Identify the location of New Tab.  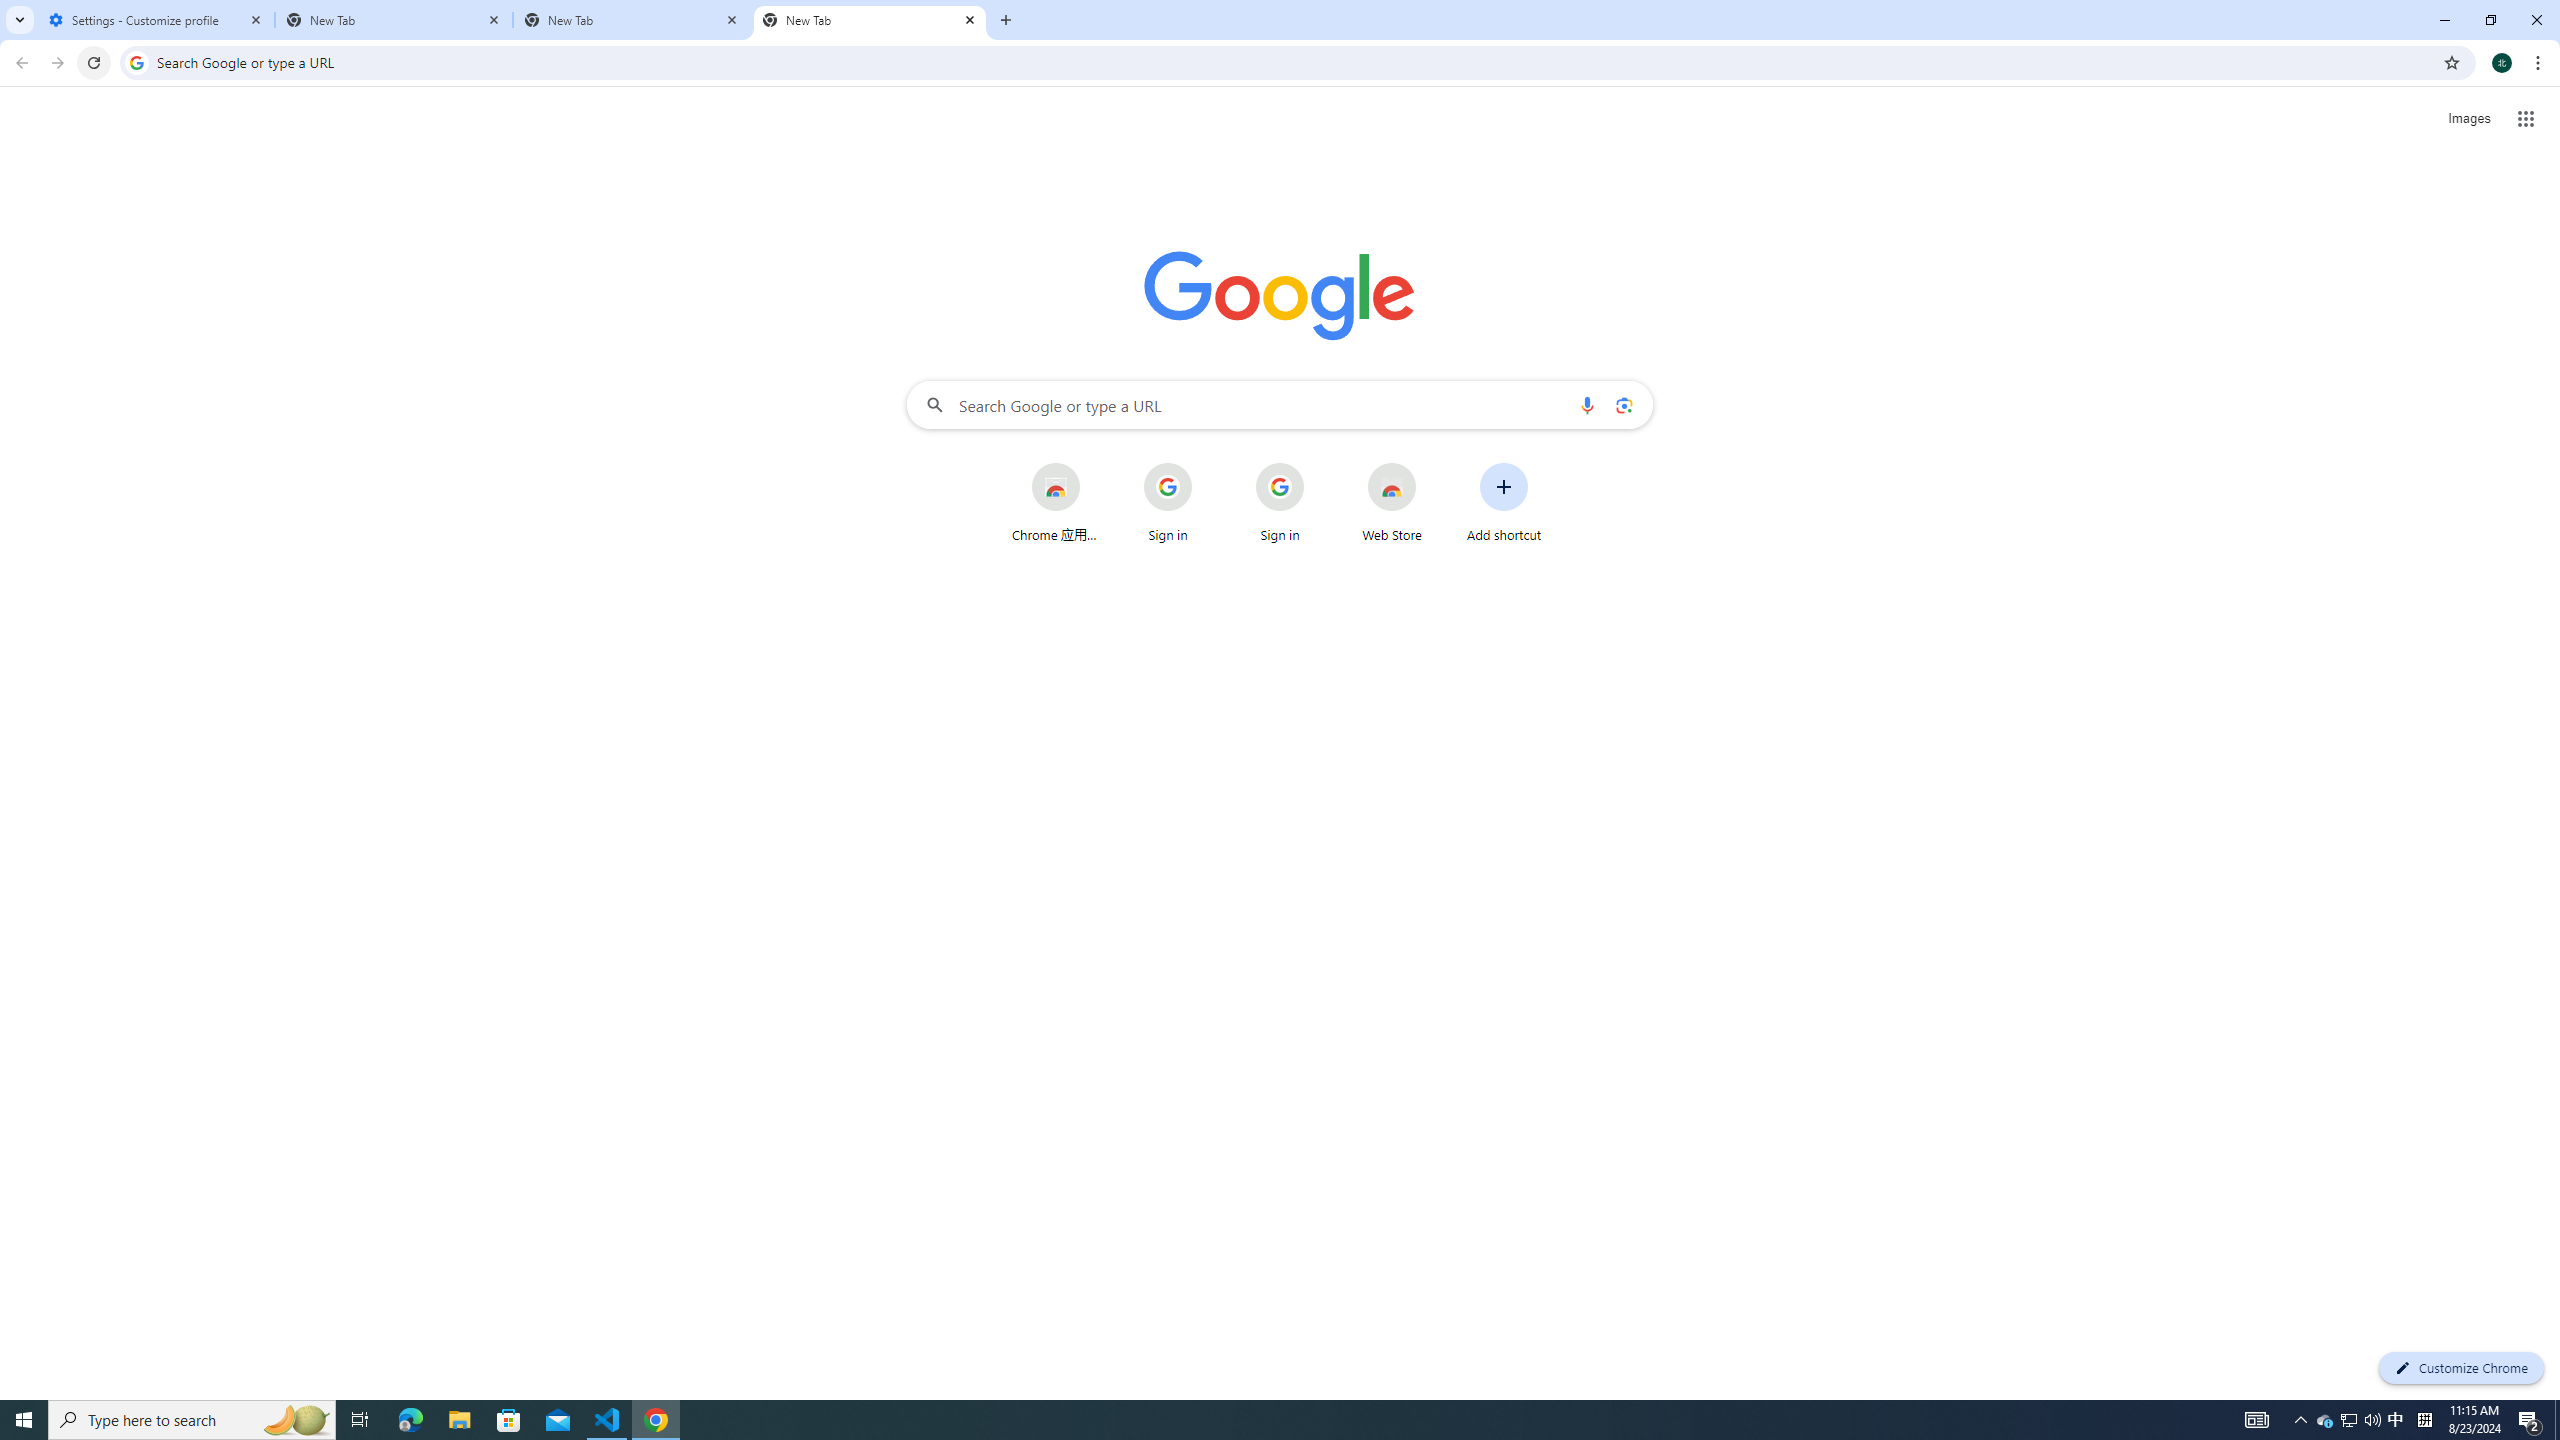
(632, 20).